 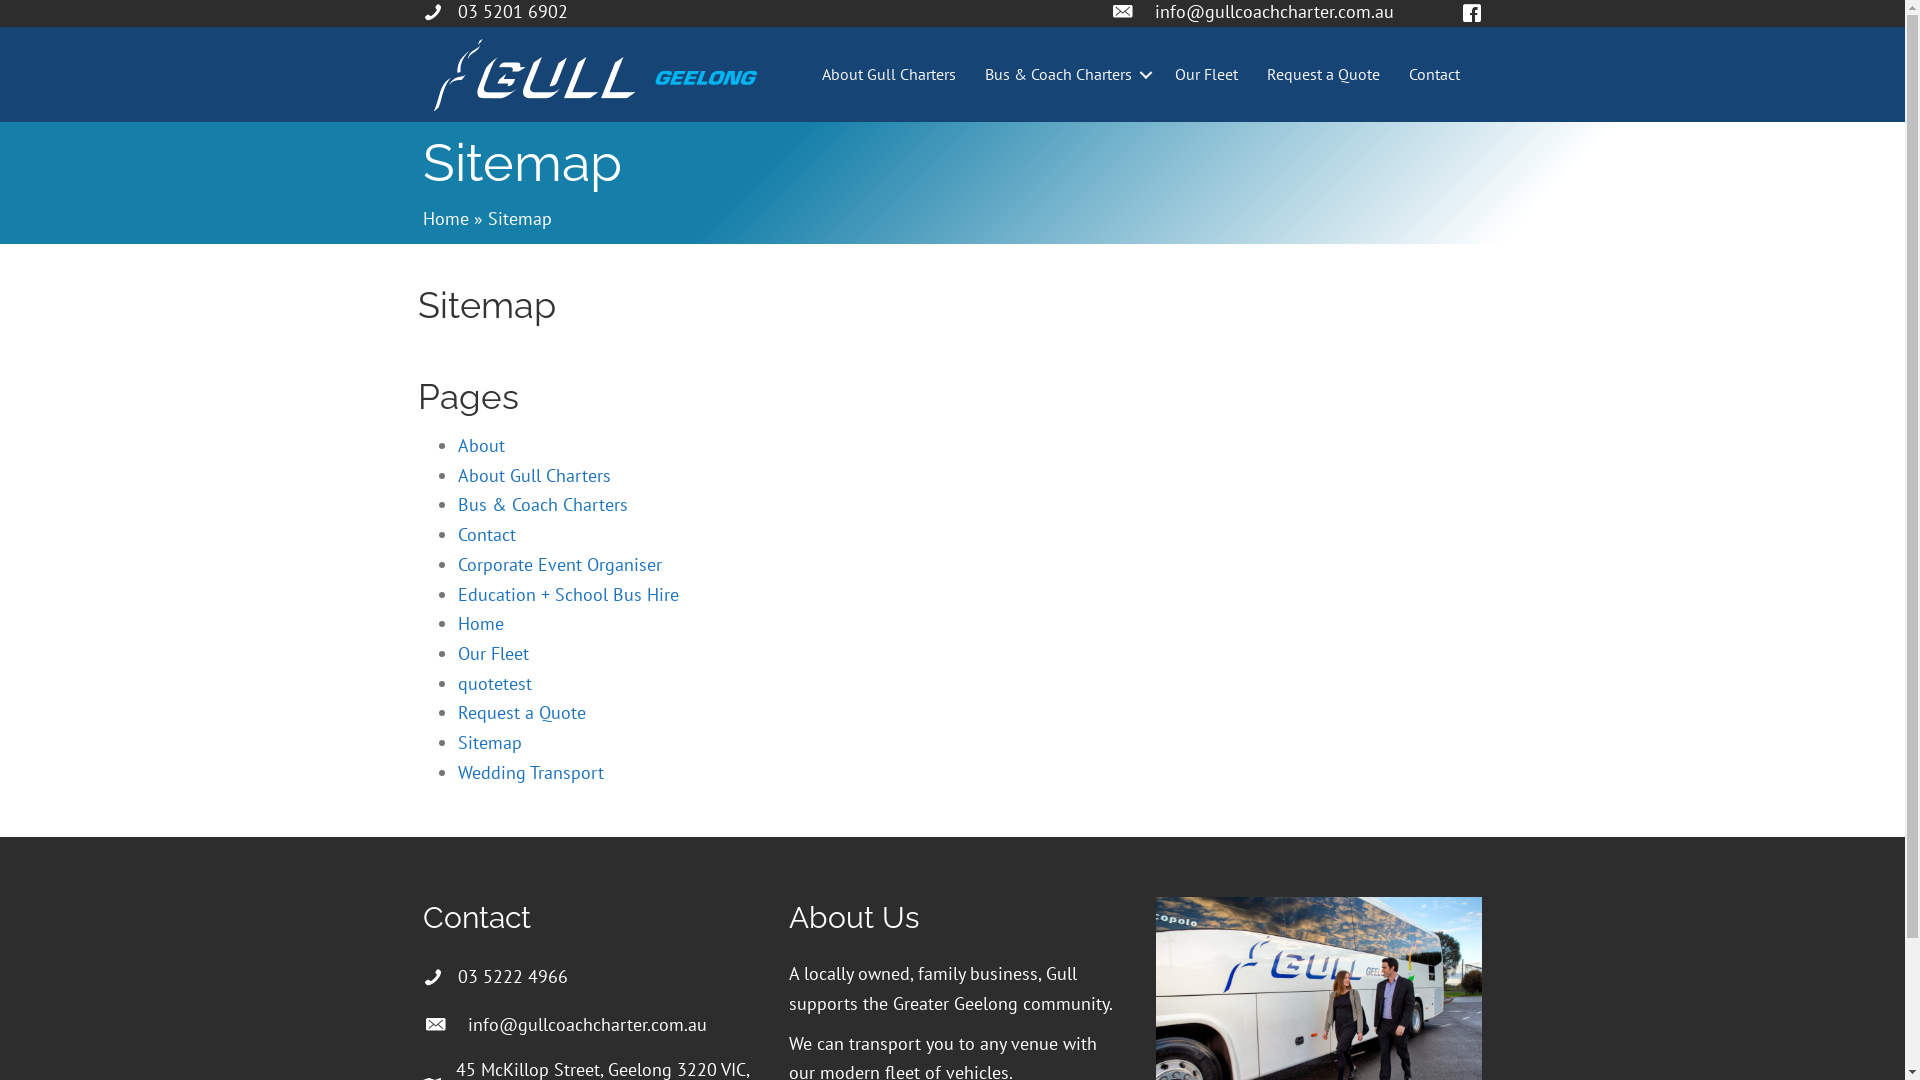 What do you see at coordinates (588, 1024) in the screenshot?
I see `info@gullcoachcharter.com.au` at bounding box center [588, 1024].